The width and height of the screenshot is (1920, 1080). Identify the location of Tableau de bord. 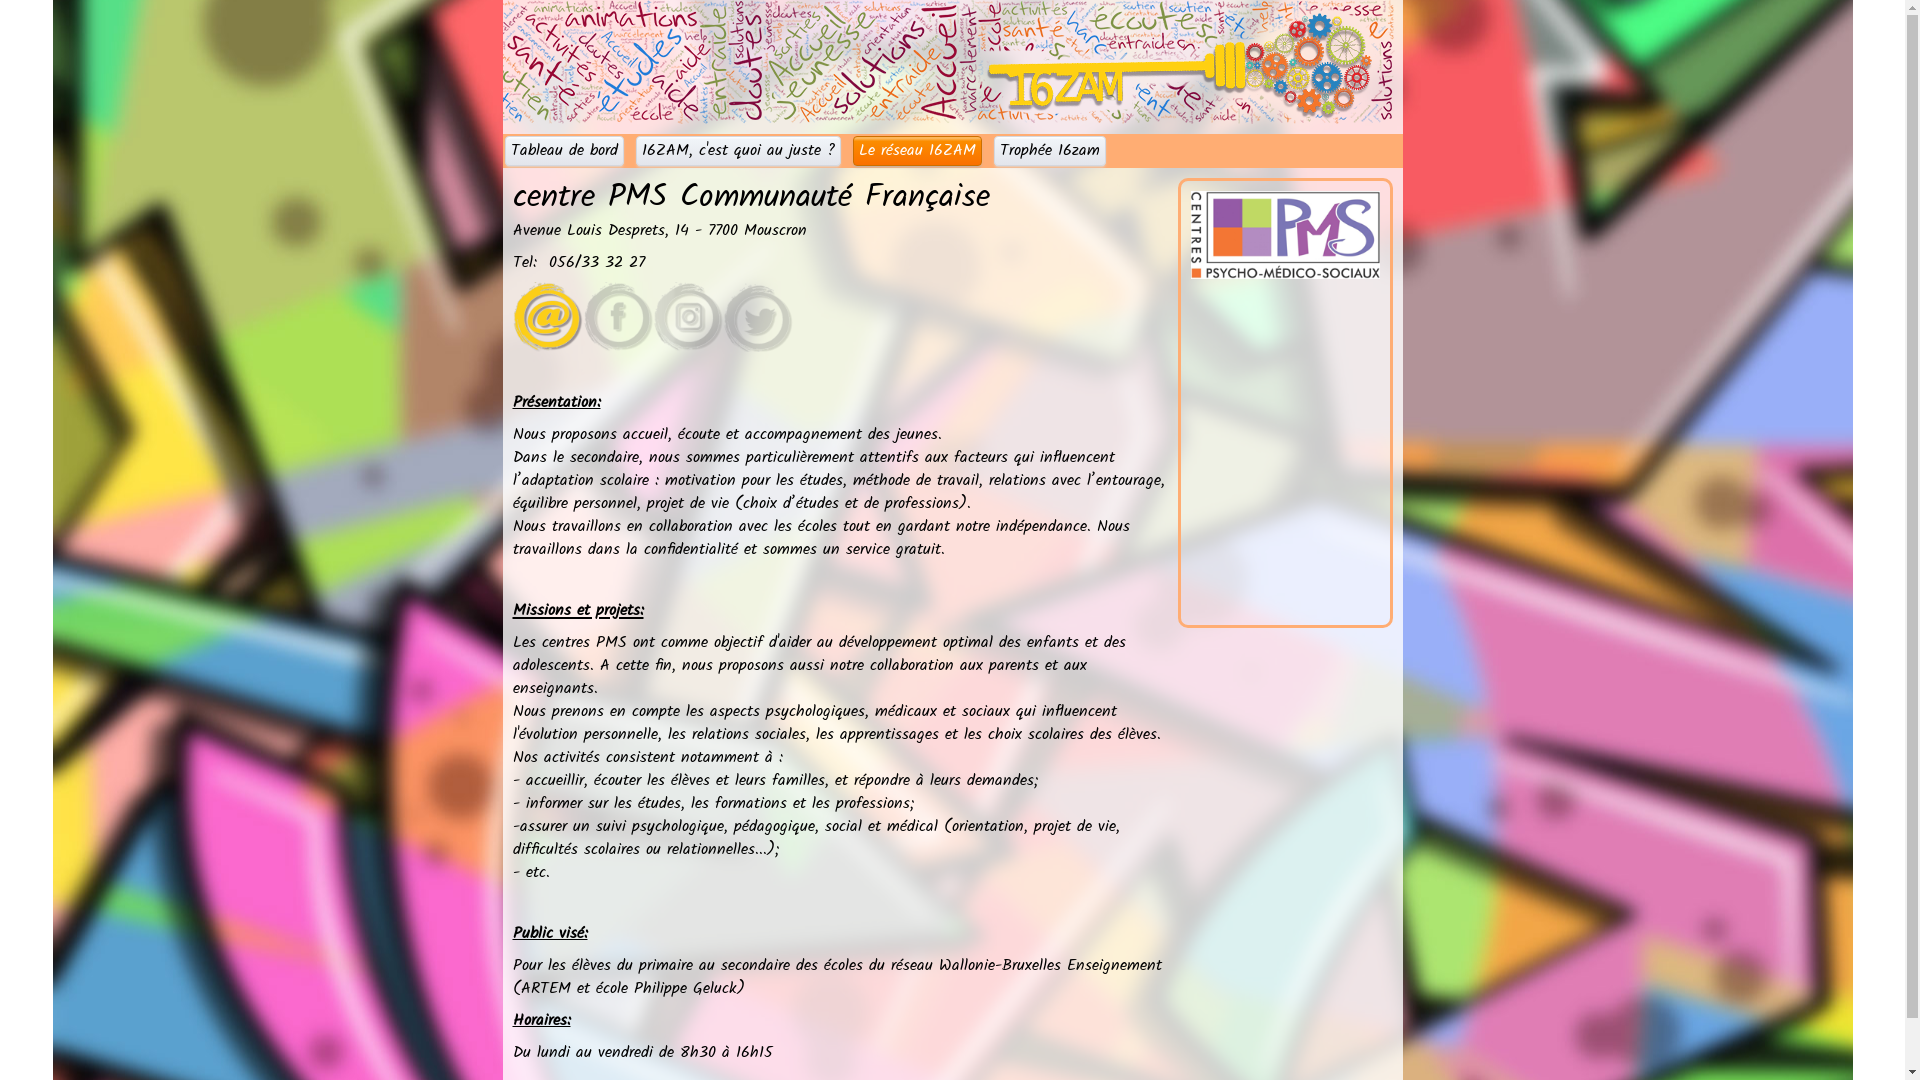
(564, 151).